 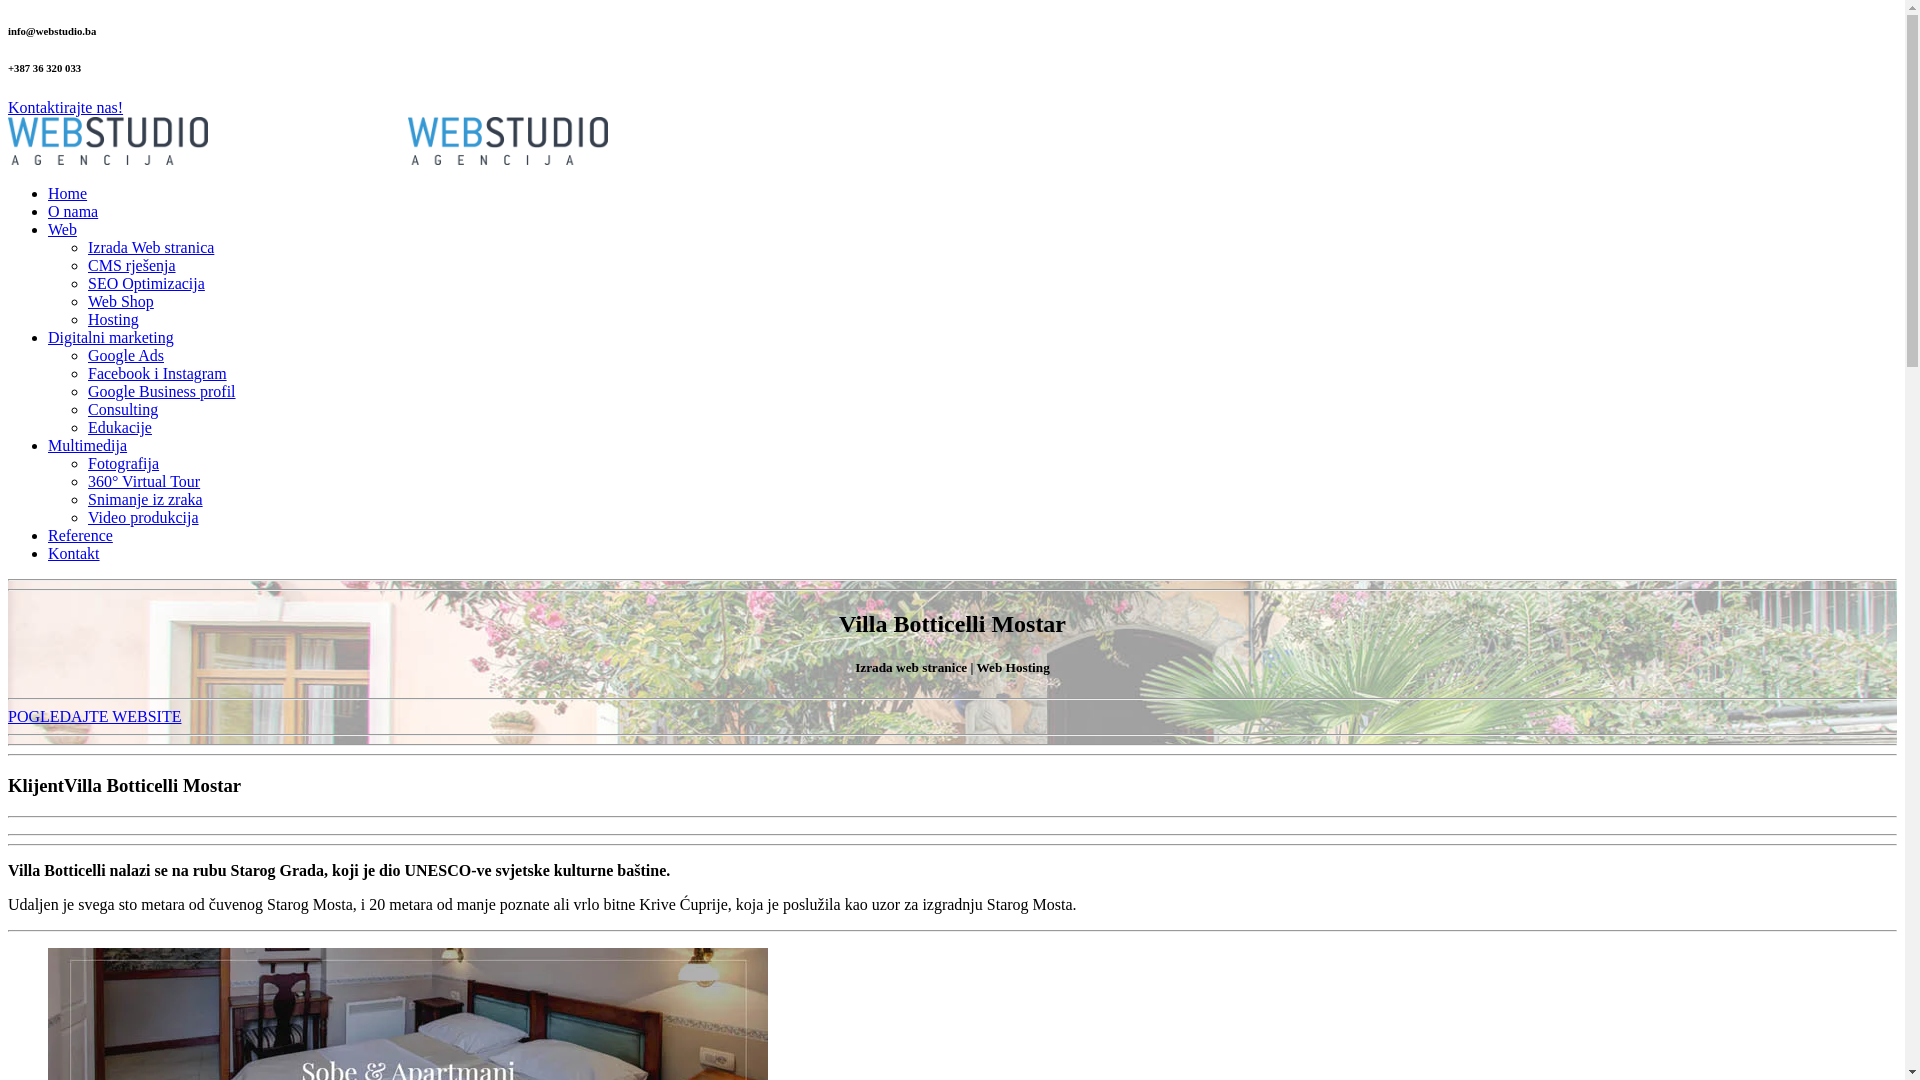 What do you see at coordinates (151, 248) in the screenshot?
I see `Izrada Web stranica` at bounding box center [151, 248].